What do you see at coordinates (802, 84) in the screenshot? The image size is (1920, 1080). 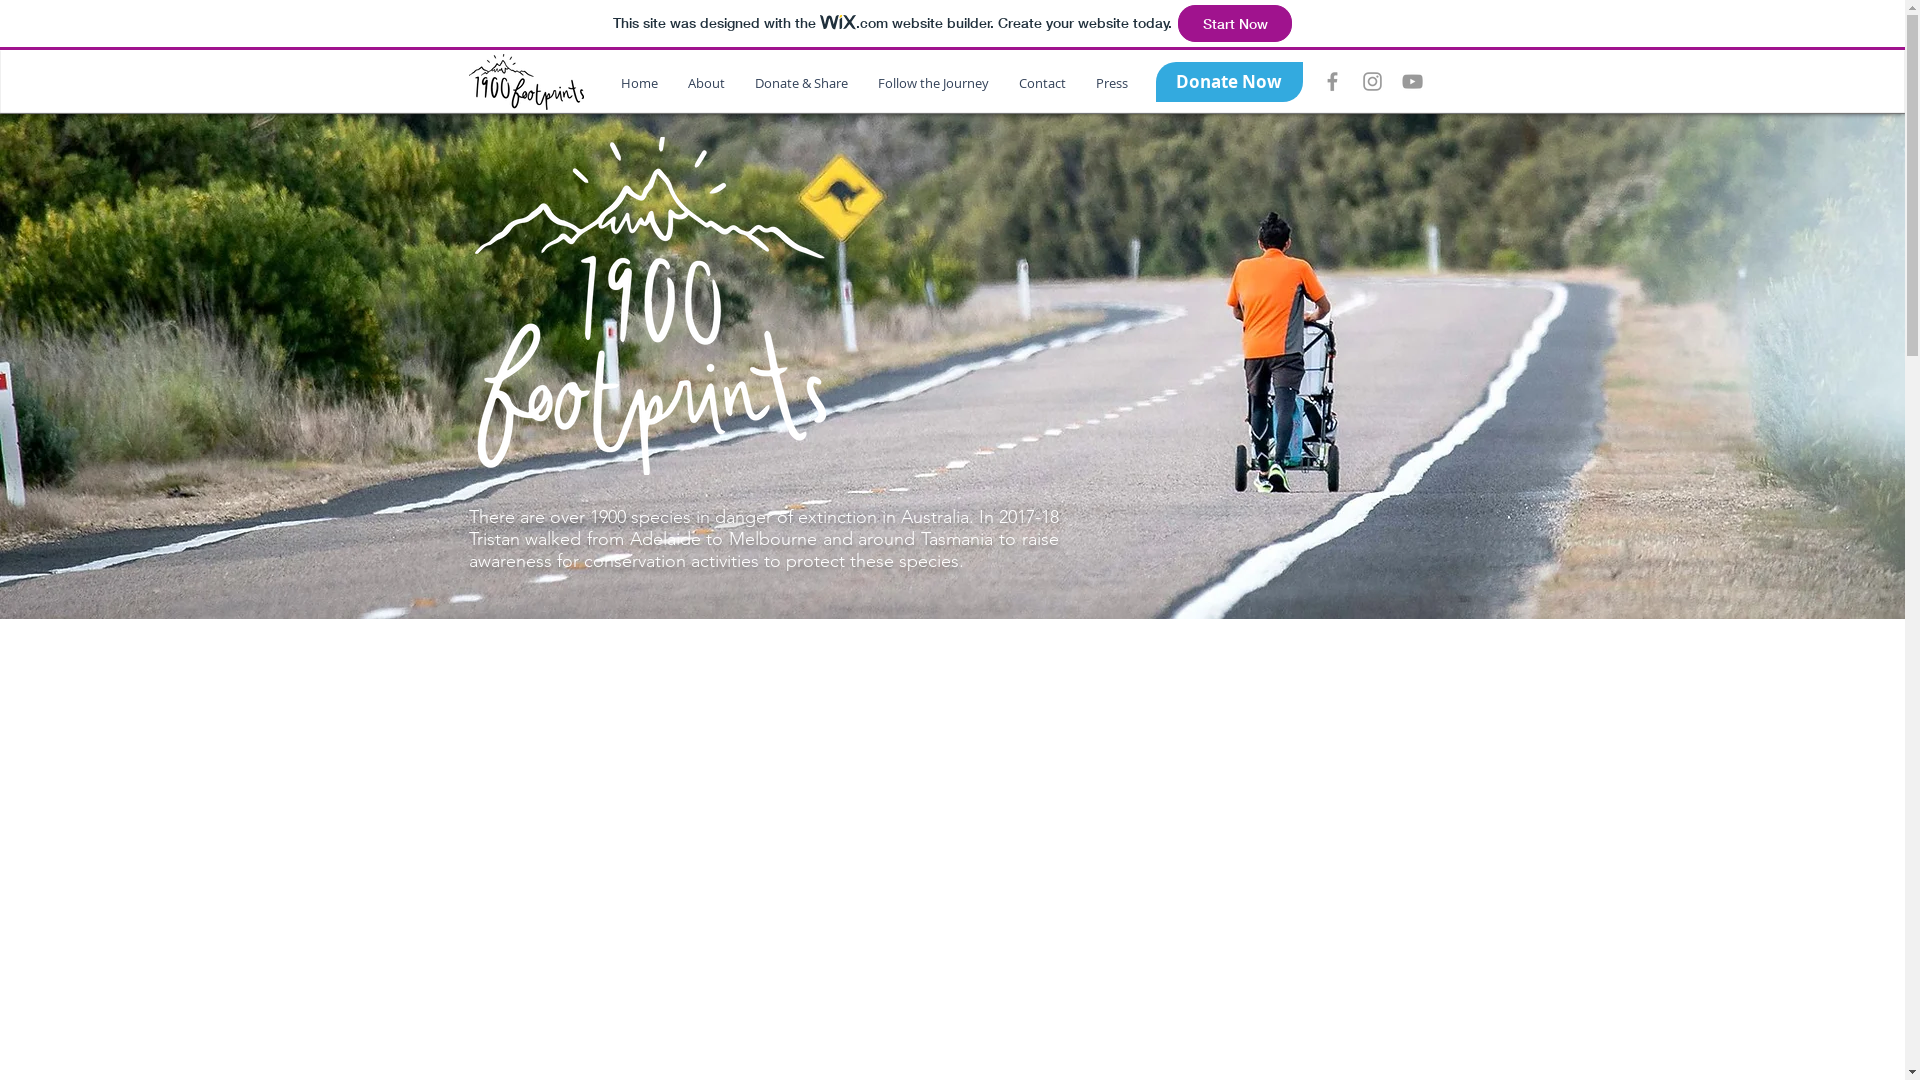 I see `Donate & Share` at bounding box center [802, 84].